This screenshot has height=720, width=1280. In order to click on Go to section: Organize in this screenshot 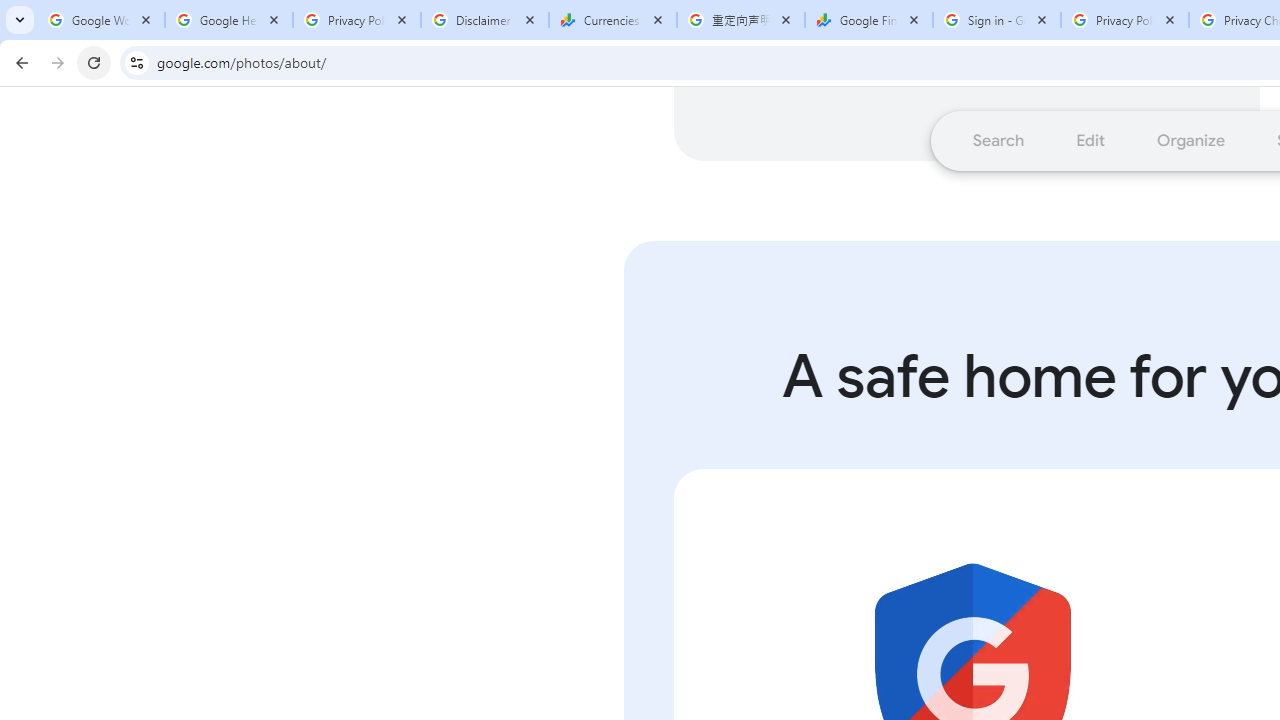, I will do `click(1192, 140)`.